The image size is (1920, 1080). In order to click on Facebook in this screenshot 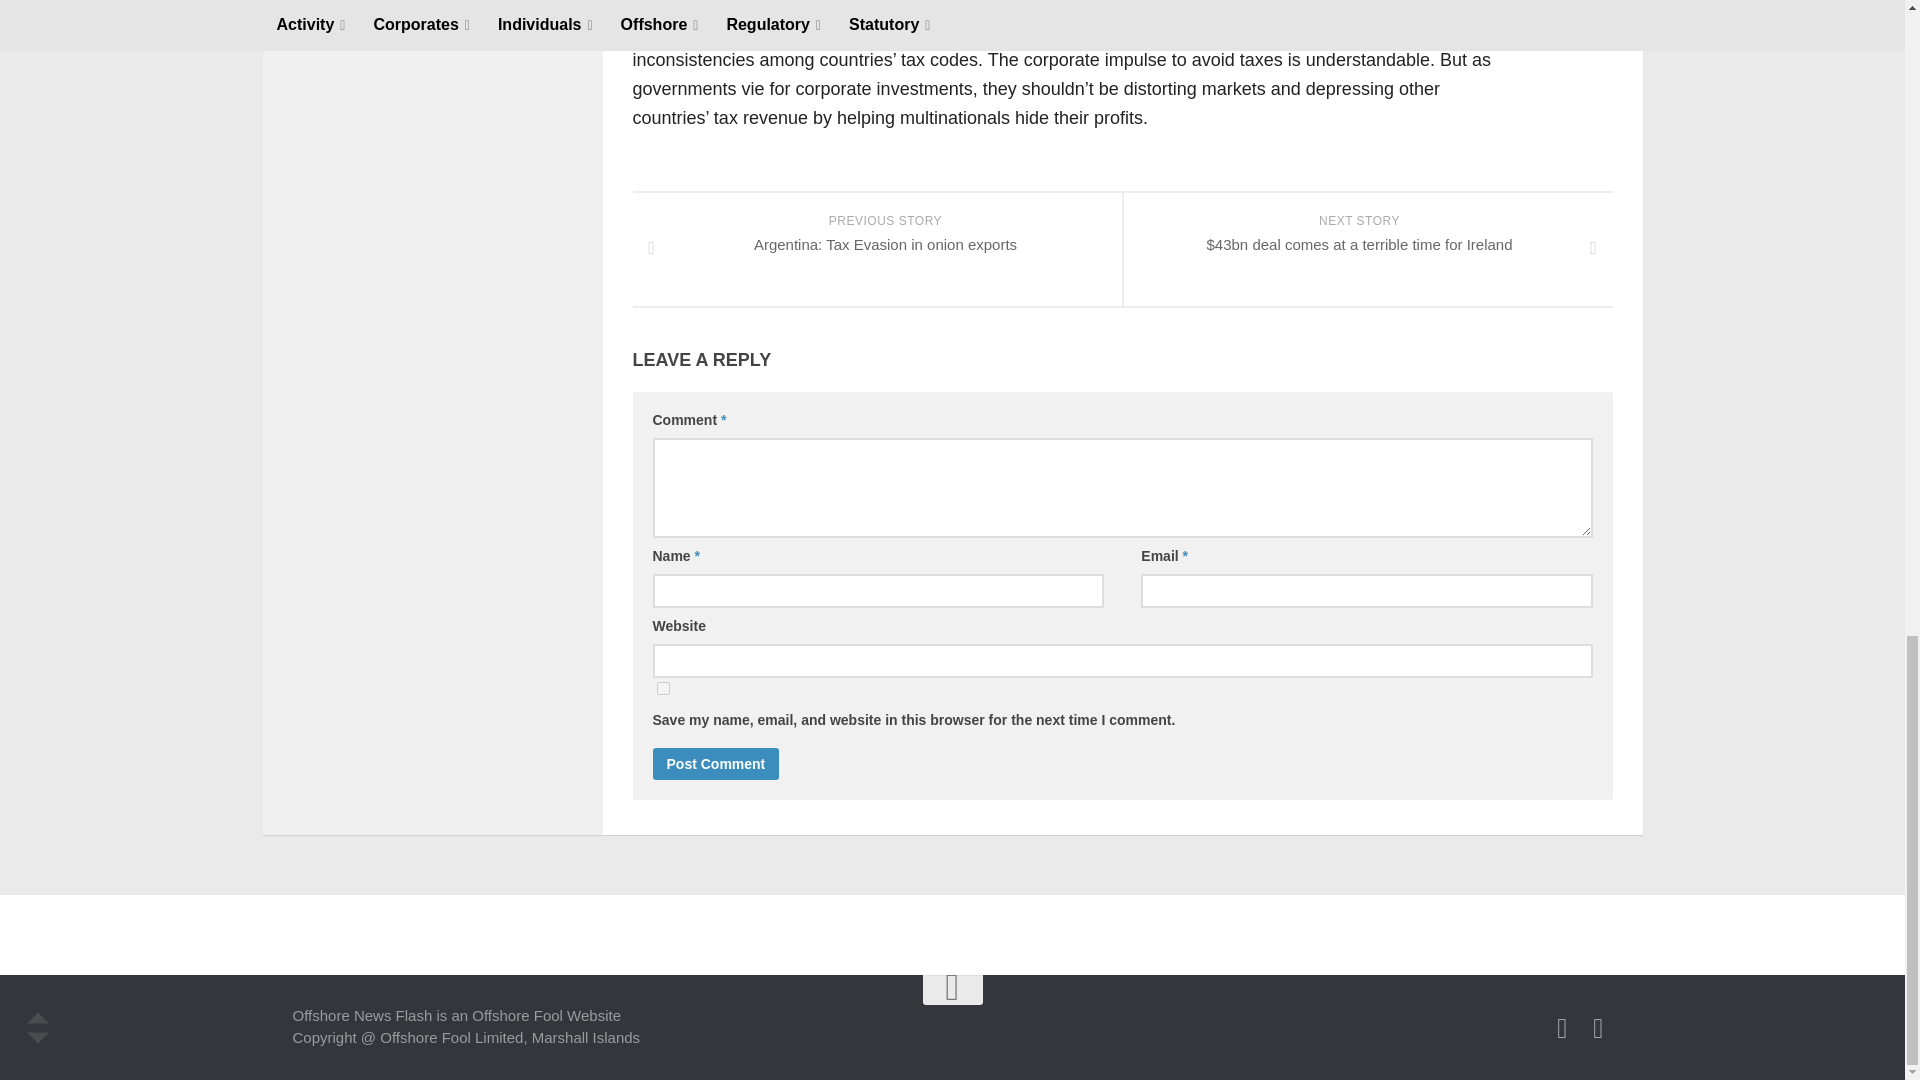, I will do `click(1562, 1029)`.